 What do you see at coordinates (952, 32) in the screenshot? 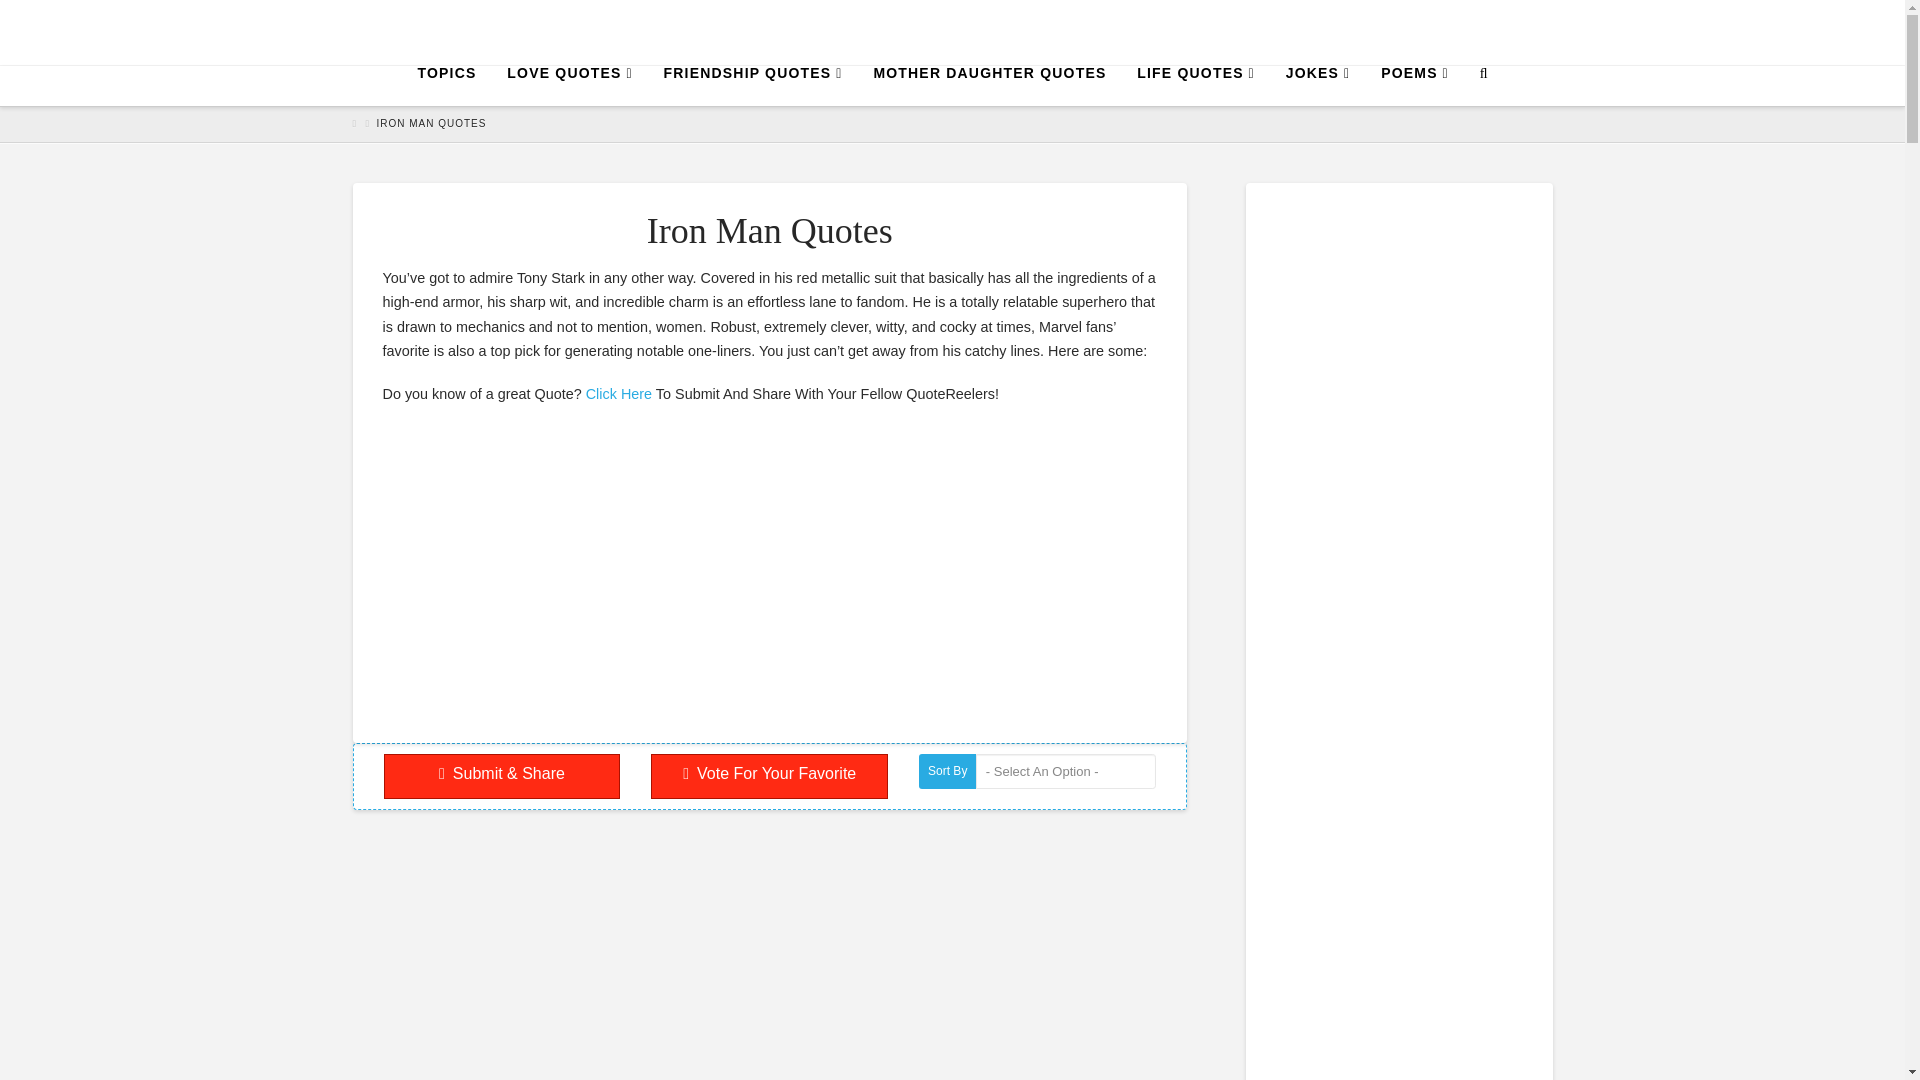
I see `Popular Quotes and Sayings` at bounding box center [952, 32].